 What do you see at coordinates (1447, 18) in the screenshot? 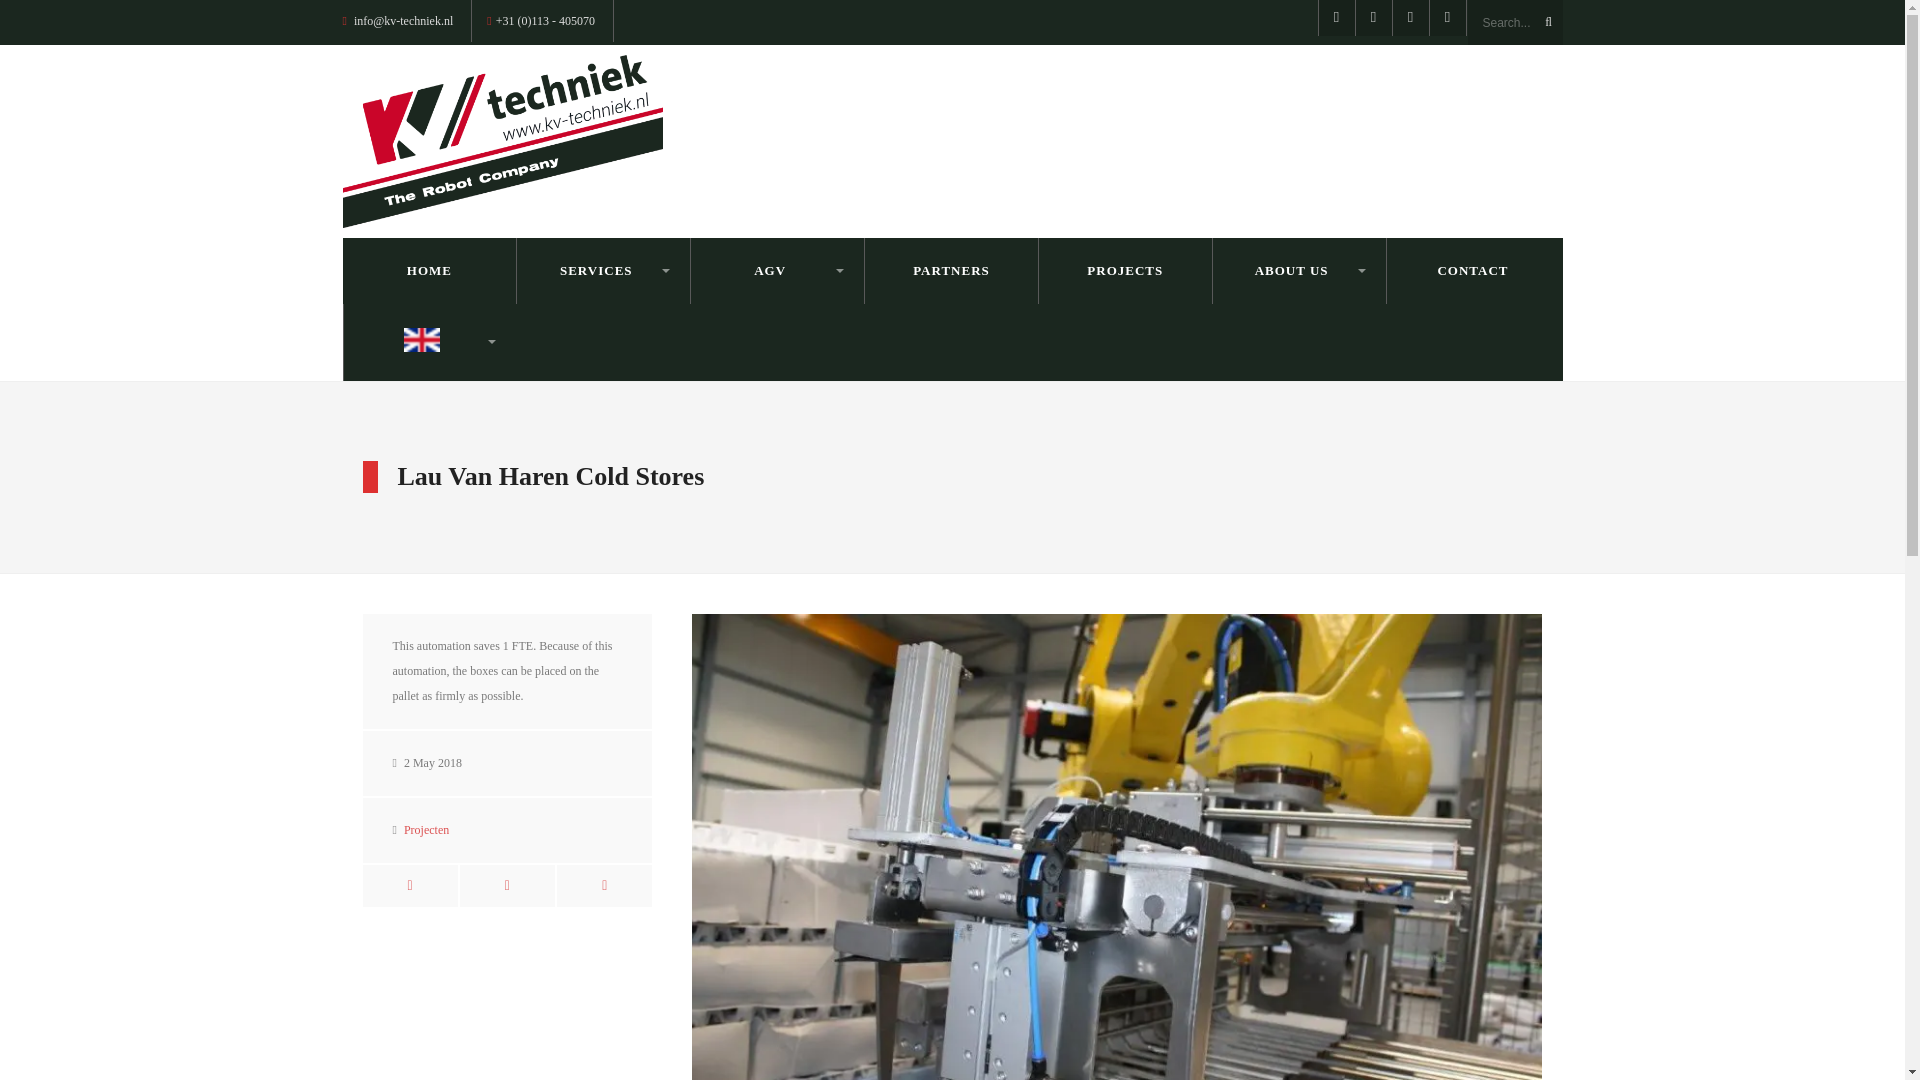
I see `LinkedIn` at bounding box center [1447, 18].